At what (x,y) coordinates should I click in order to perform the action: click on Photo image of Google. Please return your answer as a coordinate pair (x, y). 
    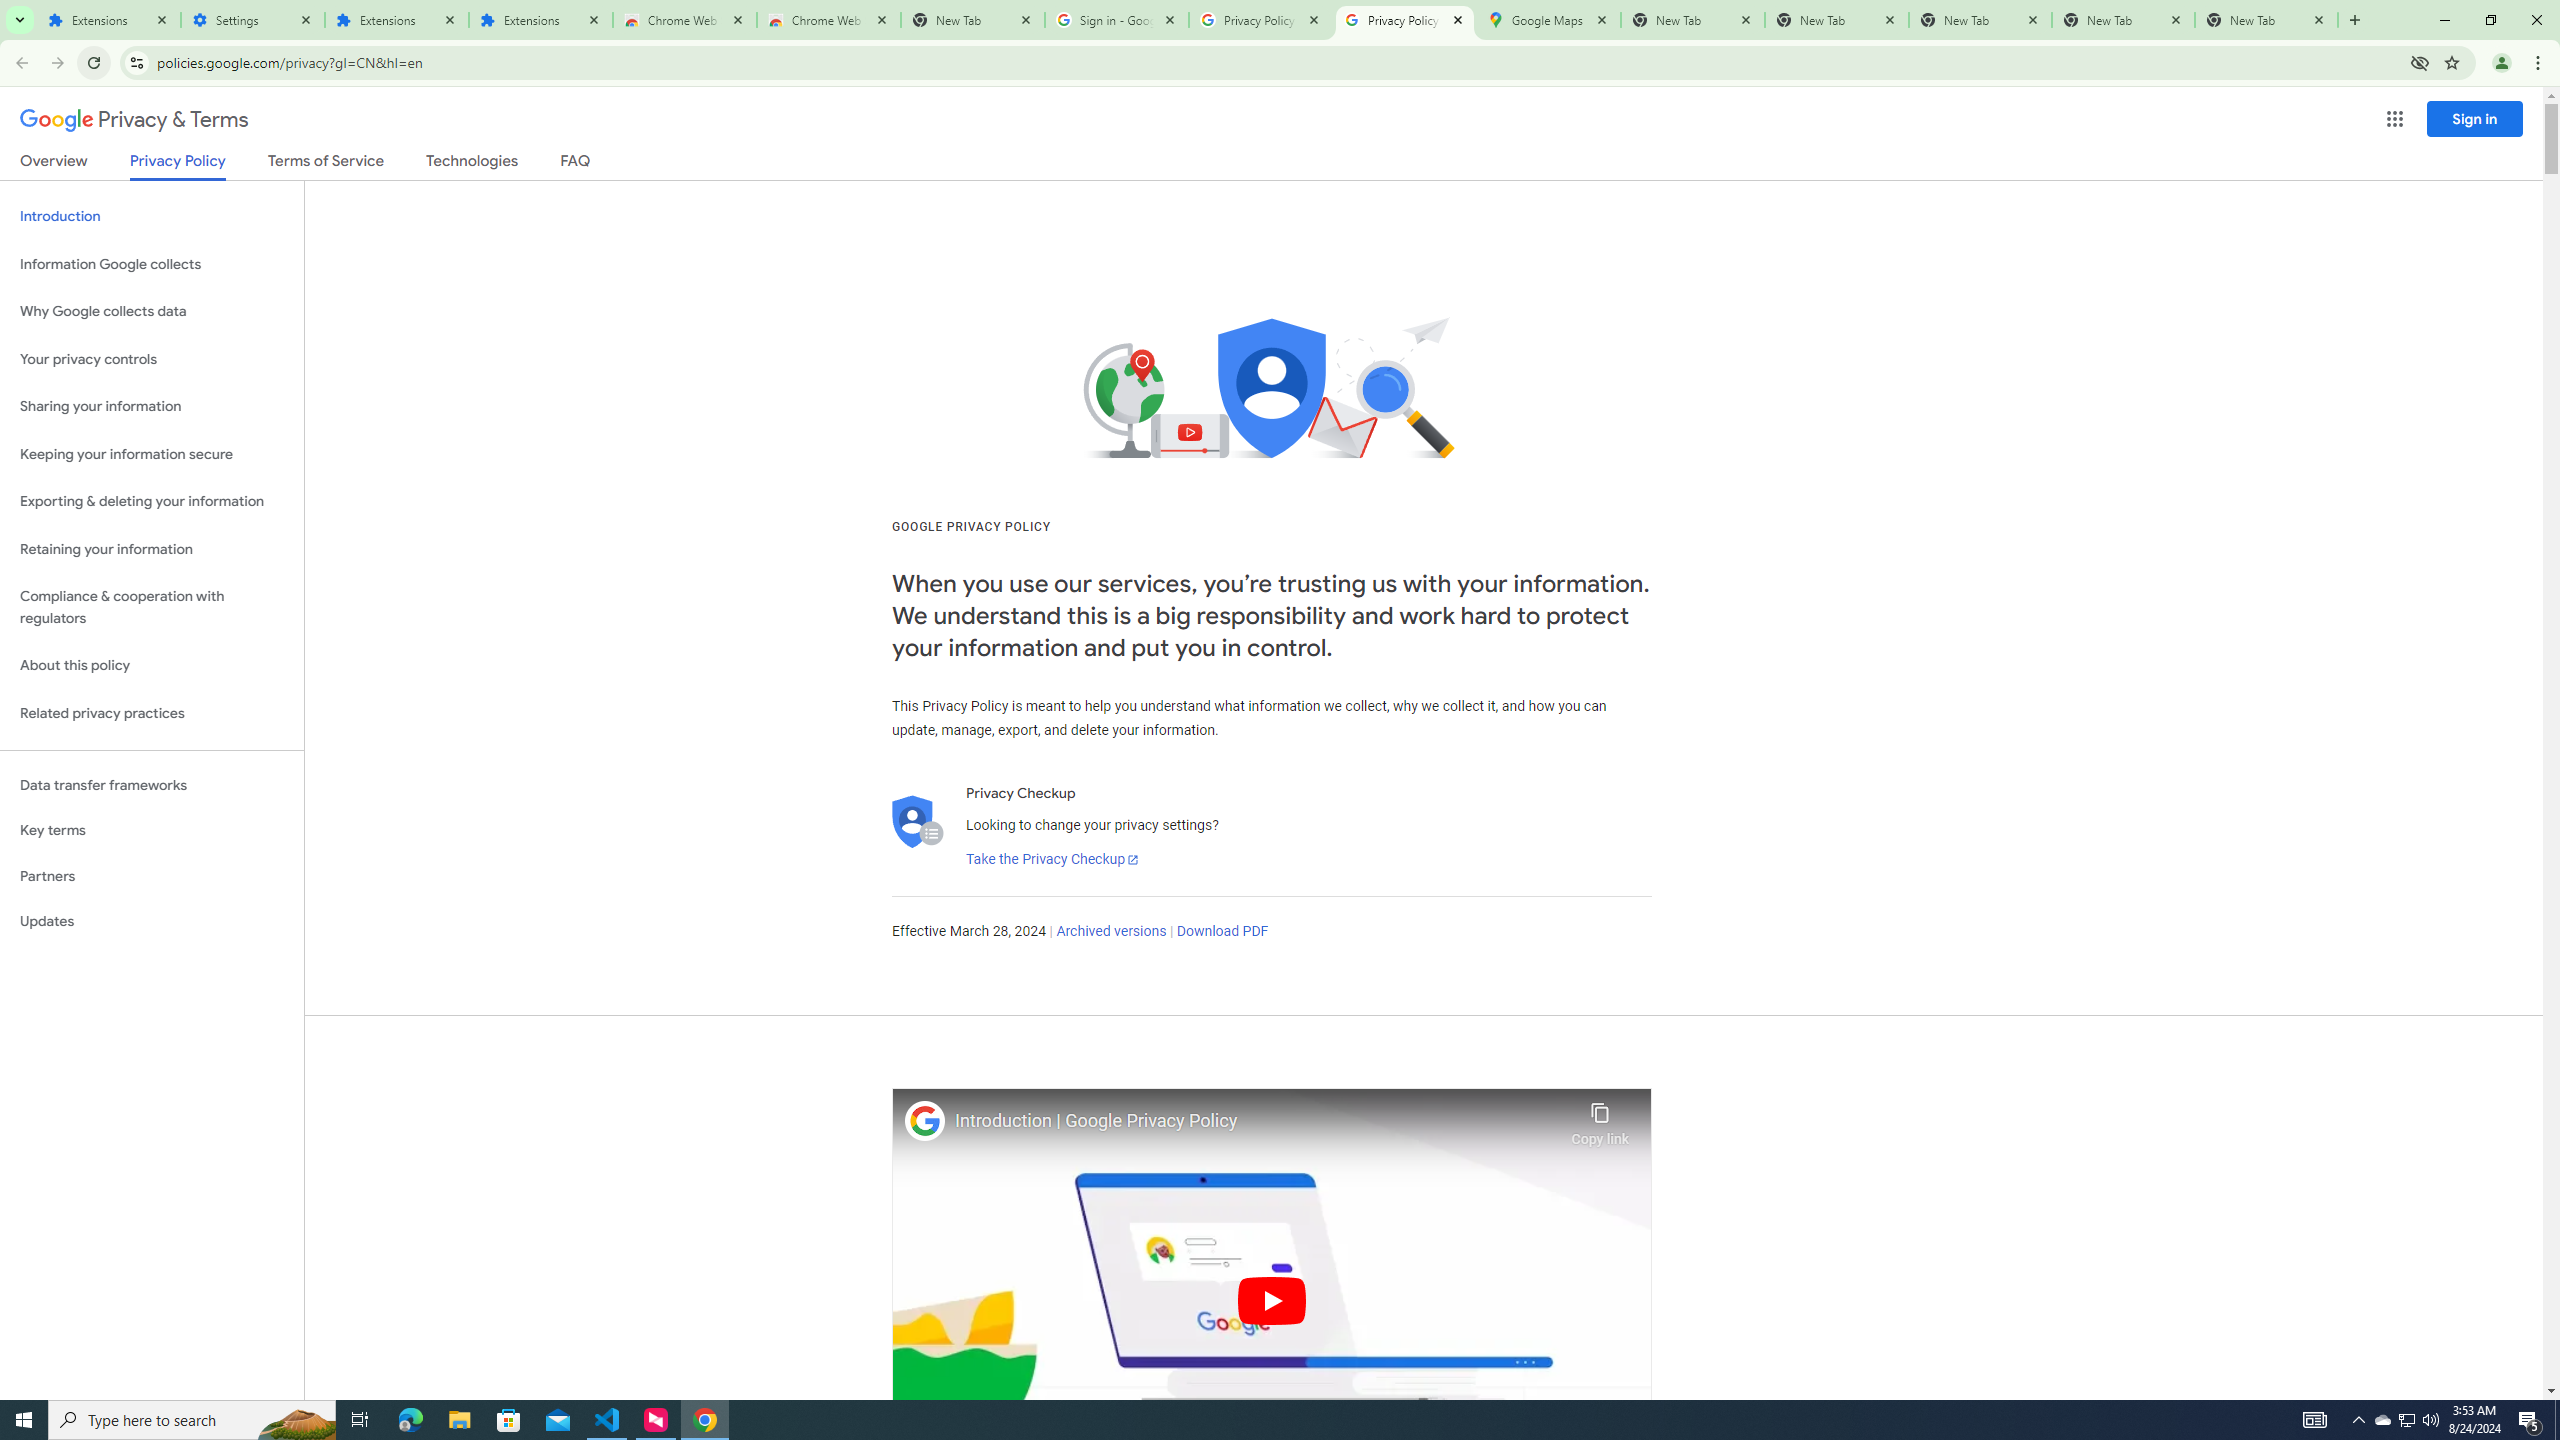
    Looking at the image, I should click on (925, 1120).